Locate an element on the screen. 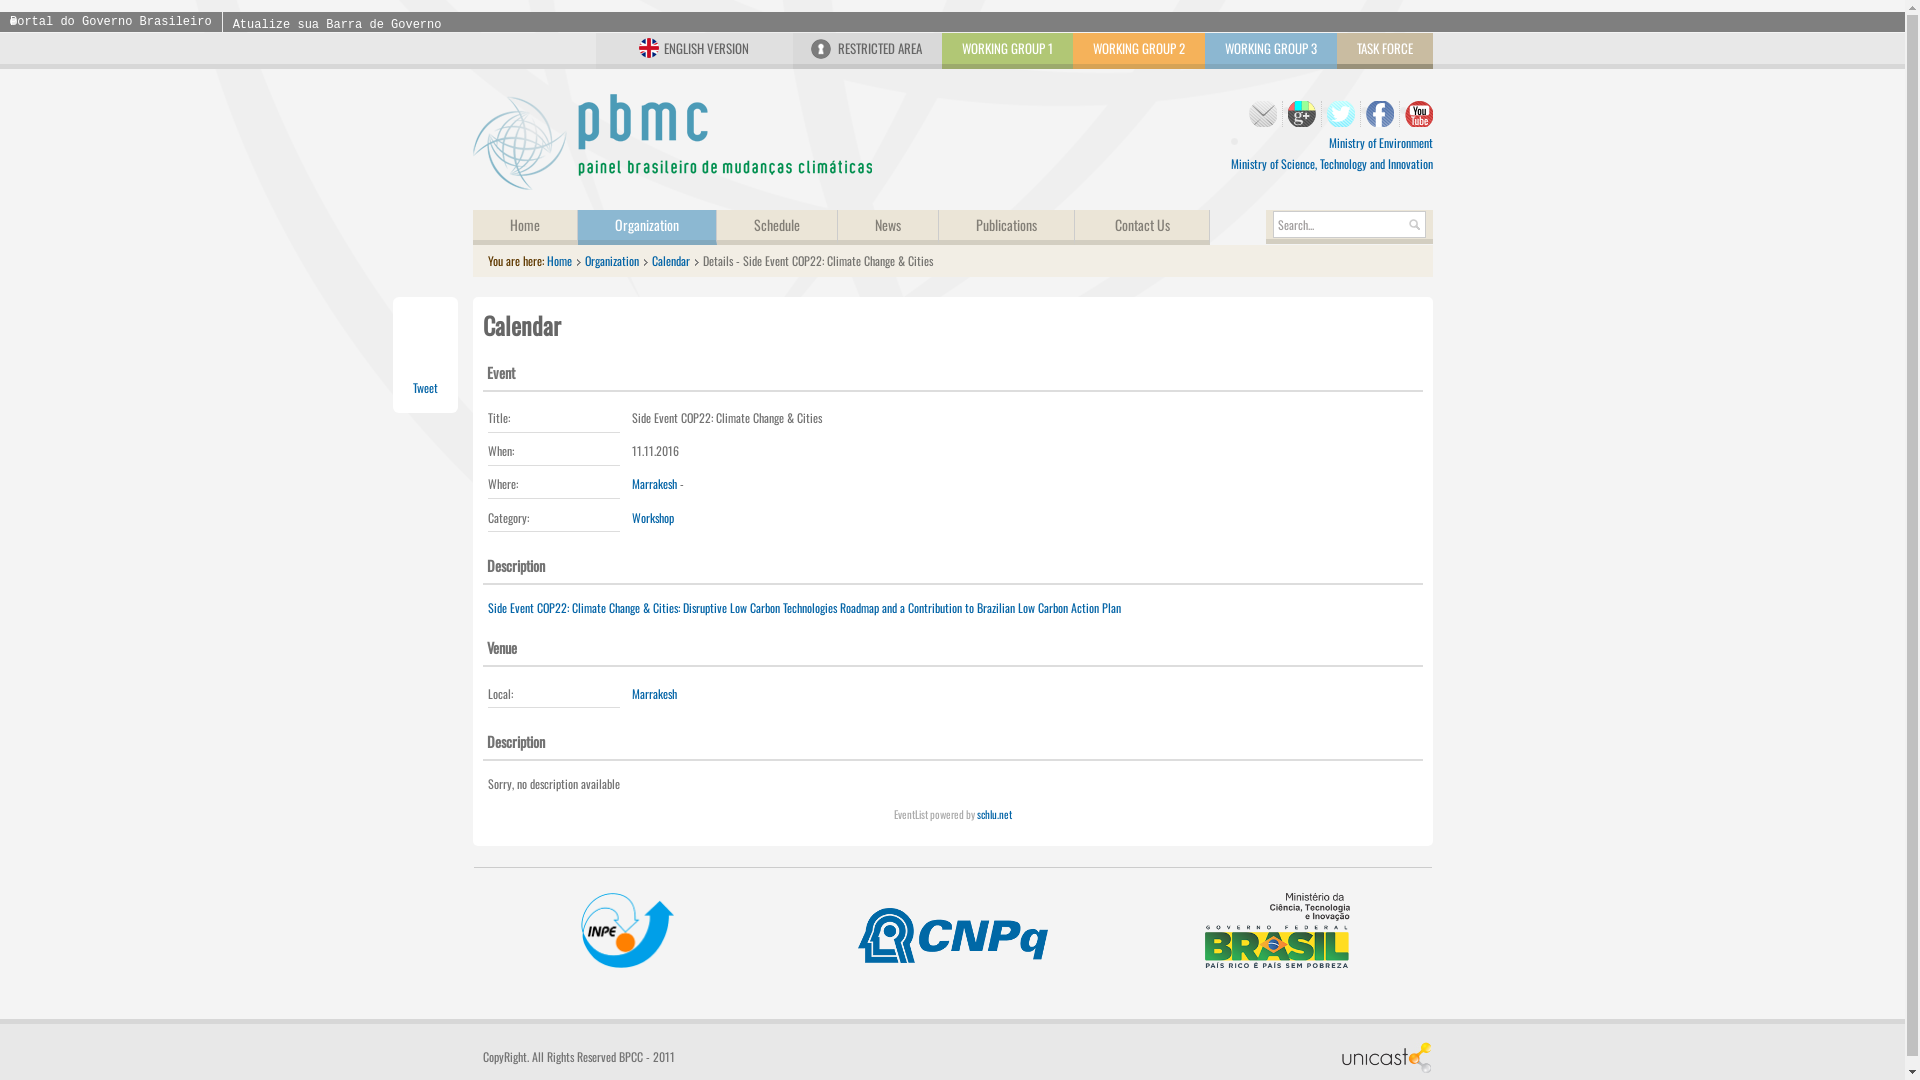 Image resolution: width=1920 pixels, height=1080 pixels. Workshop is located at coordinates (653, 517).